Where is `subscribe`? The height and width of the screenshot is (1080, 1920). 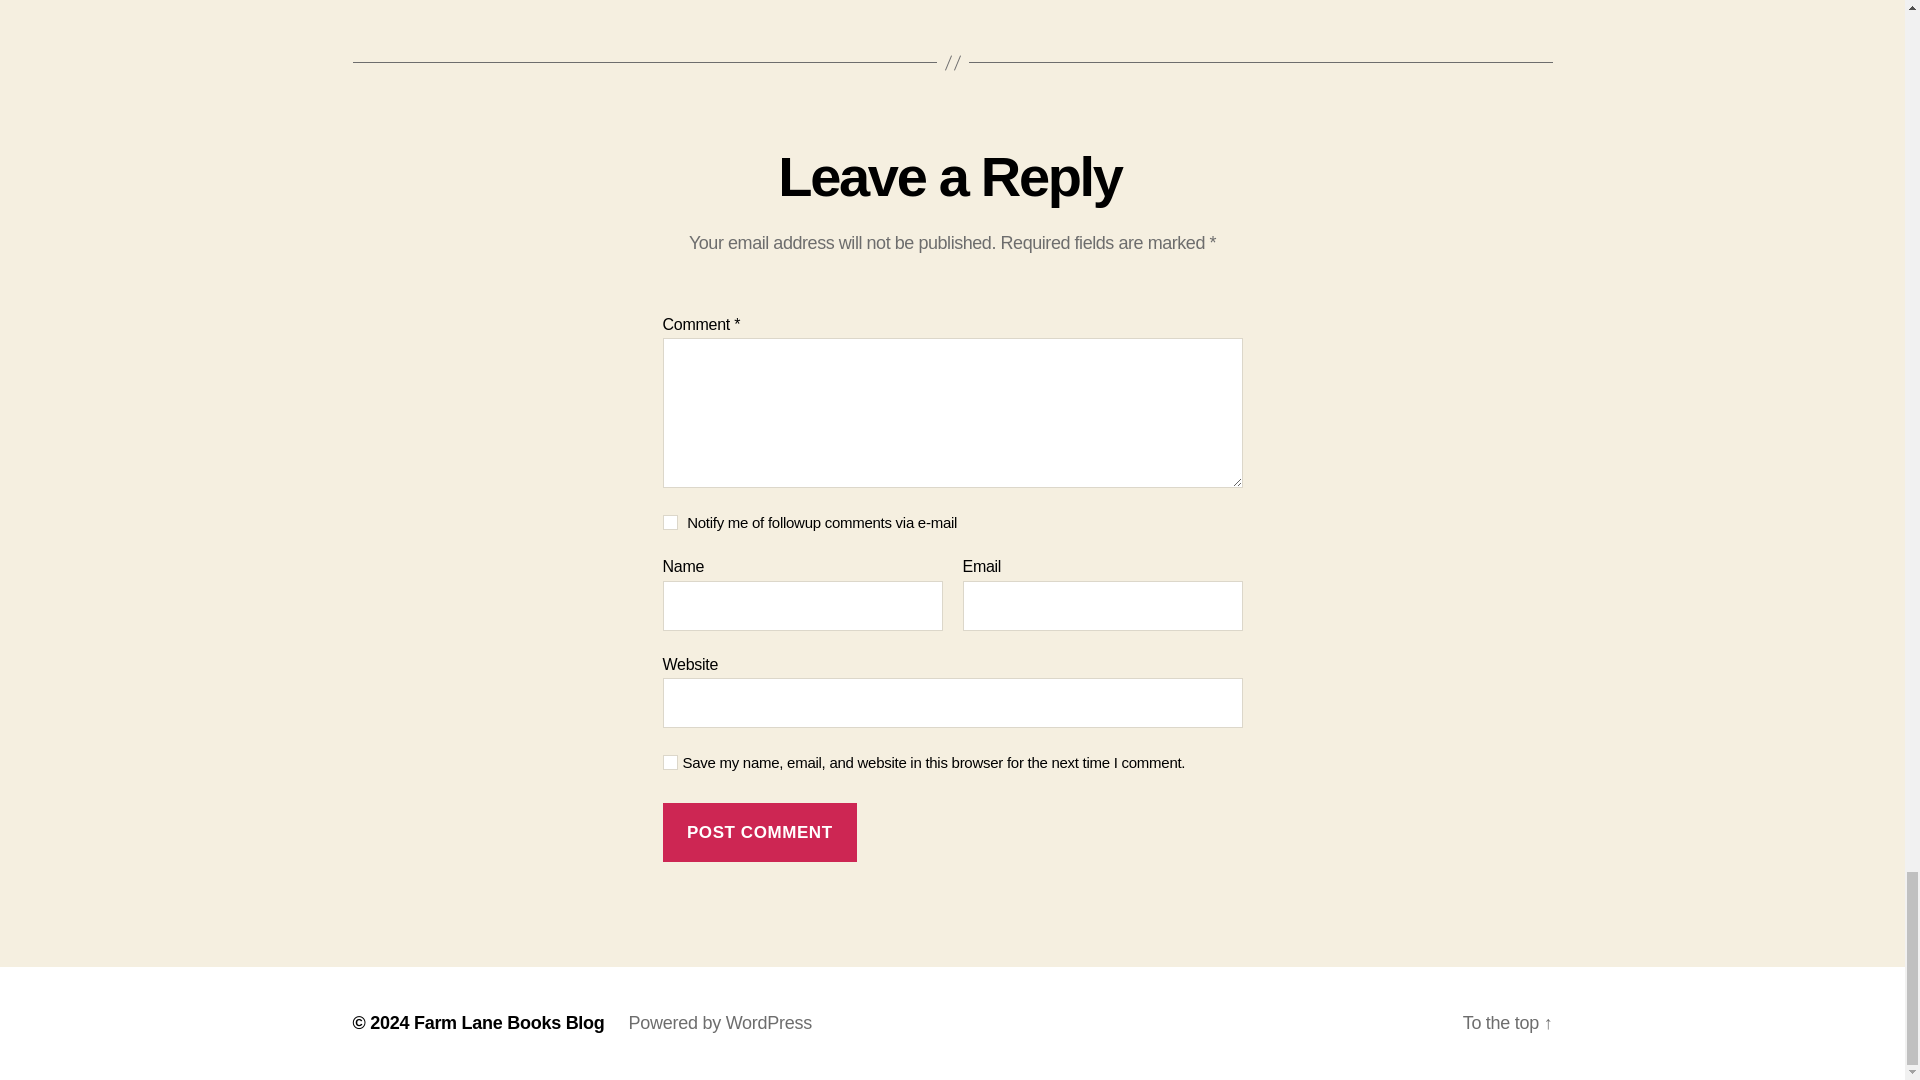 subscribe is located at coordinates (670, 522).